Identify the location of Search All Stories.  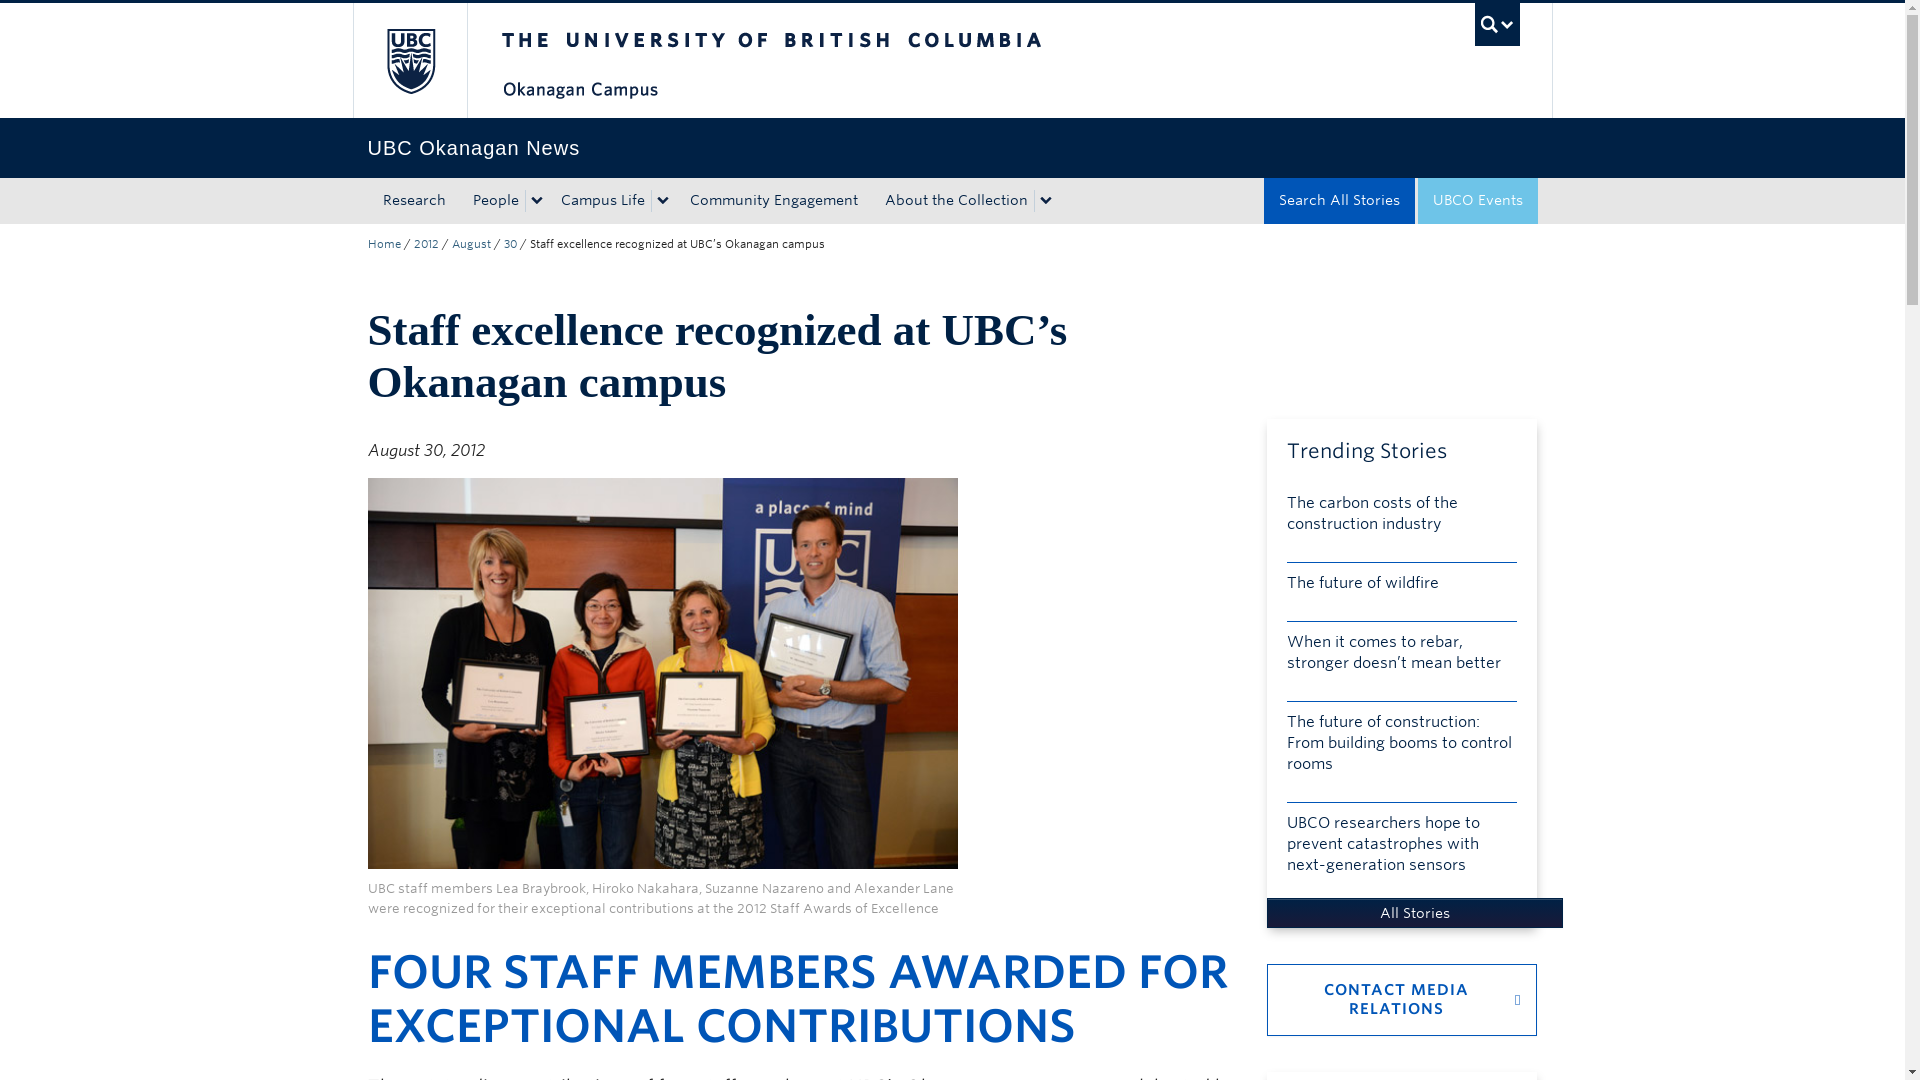
(1339, 200).